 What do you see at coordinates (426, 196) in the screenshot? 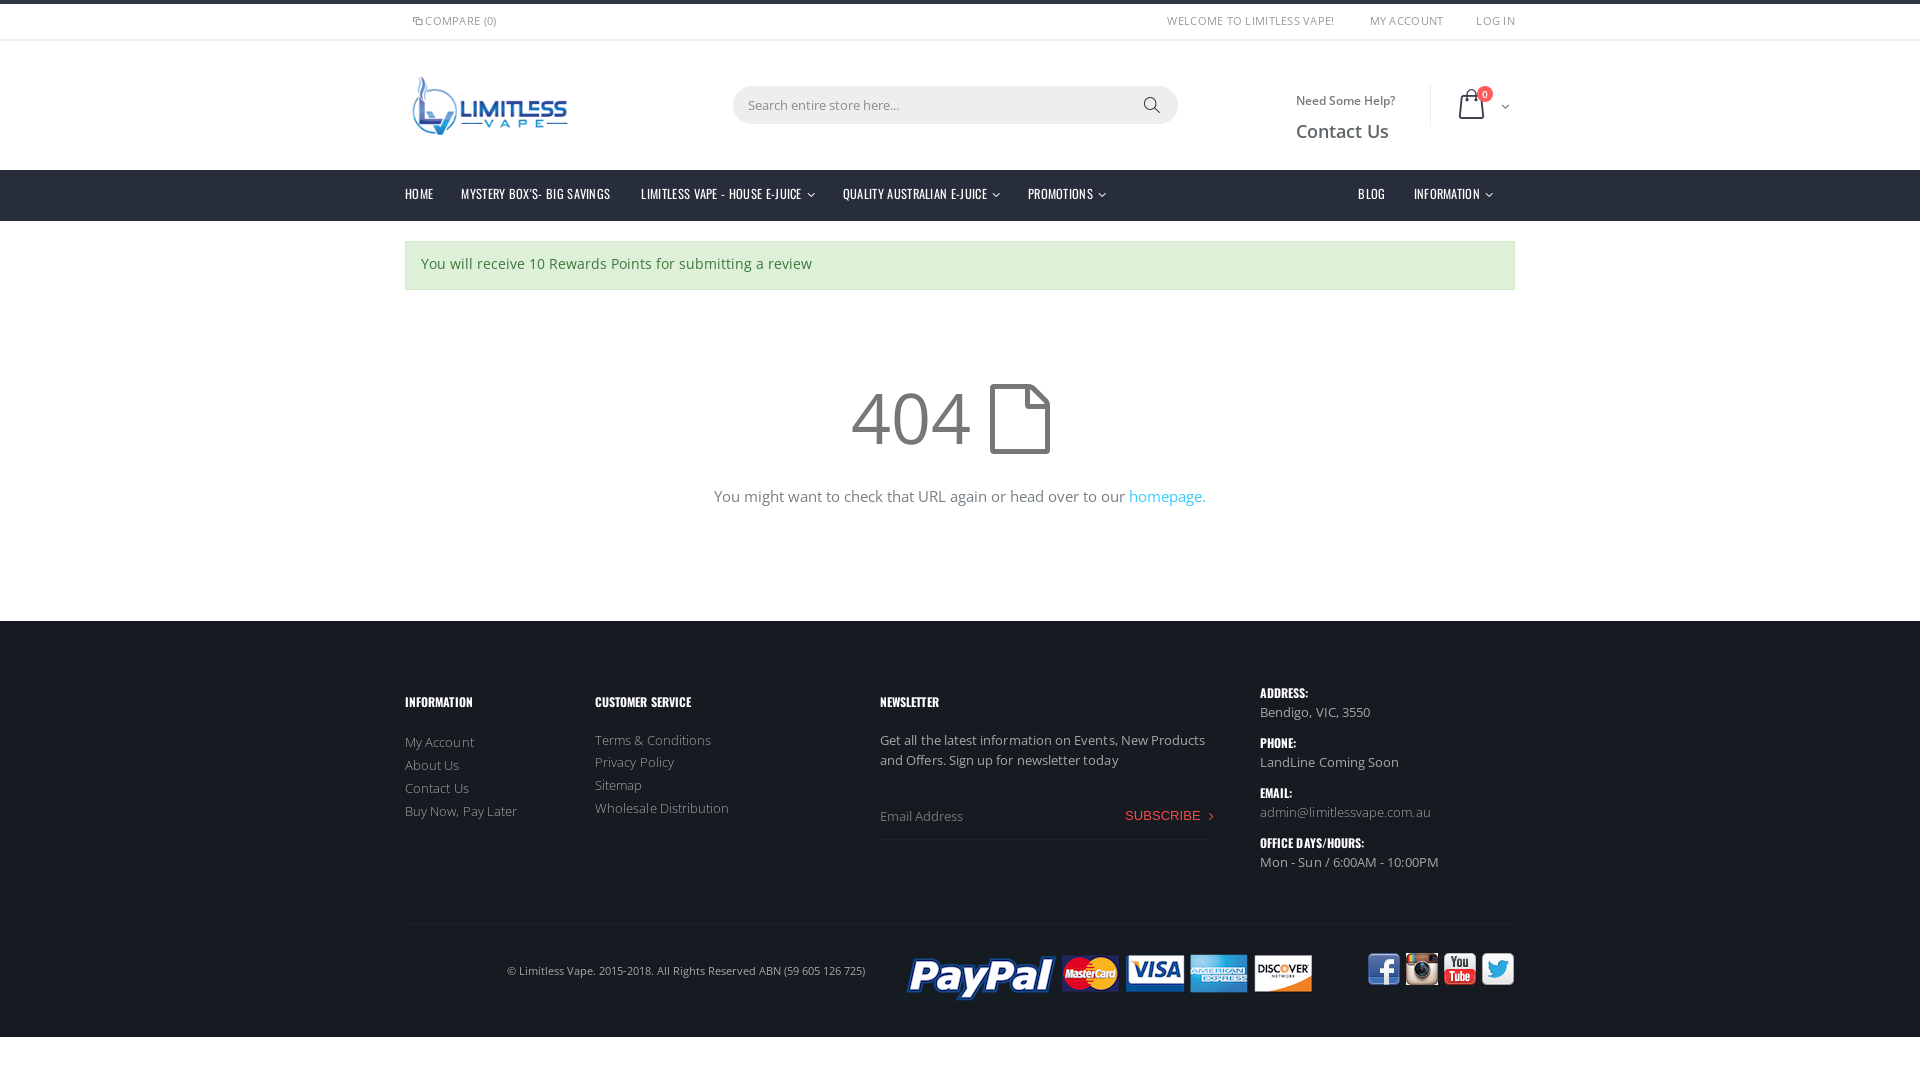
I see `HOME` at bounding box center [426, 196].